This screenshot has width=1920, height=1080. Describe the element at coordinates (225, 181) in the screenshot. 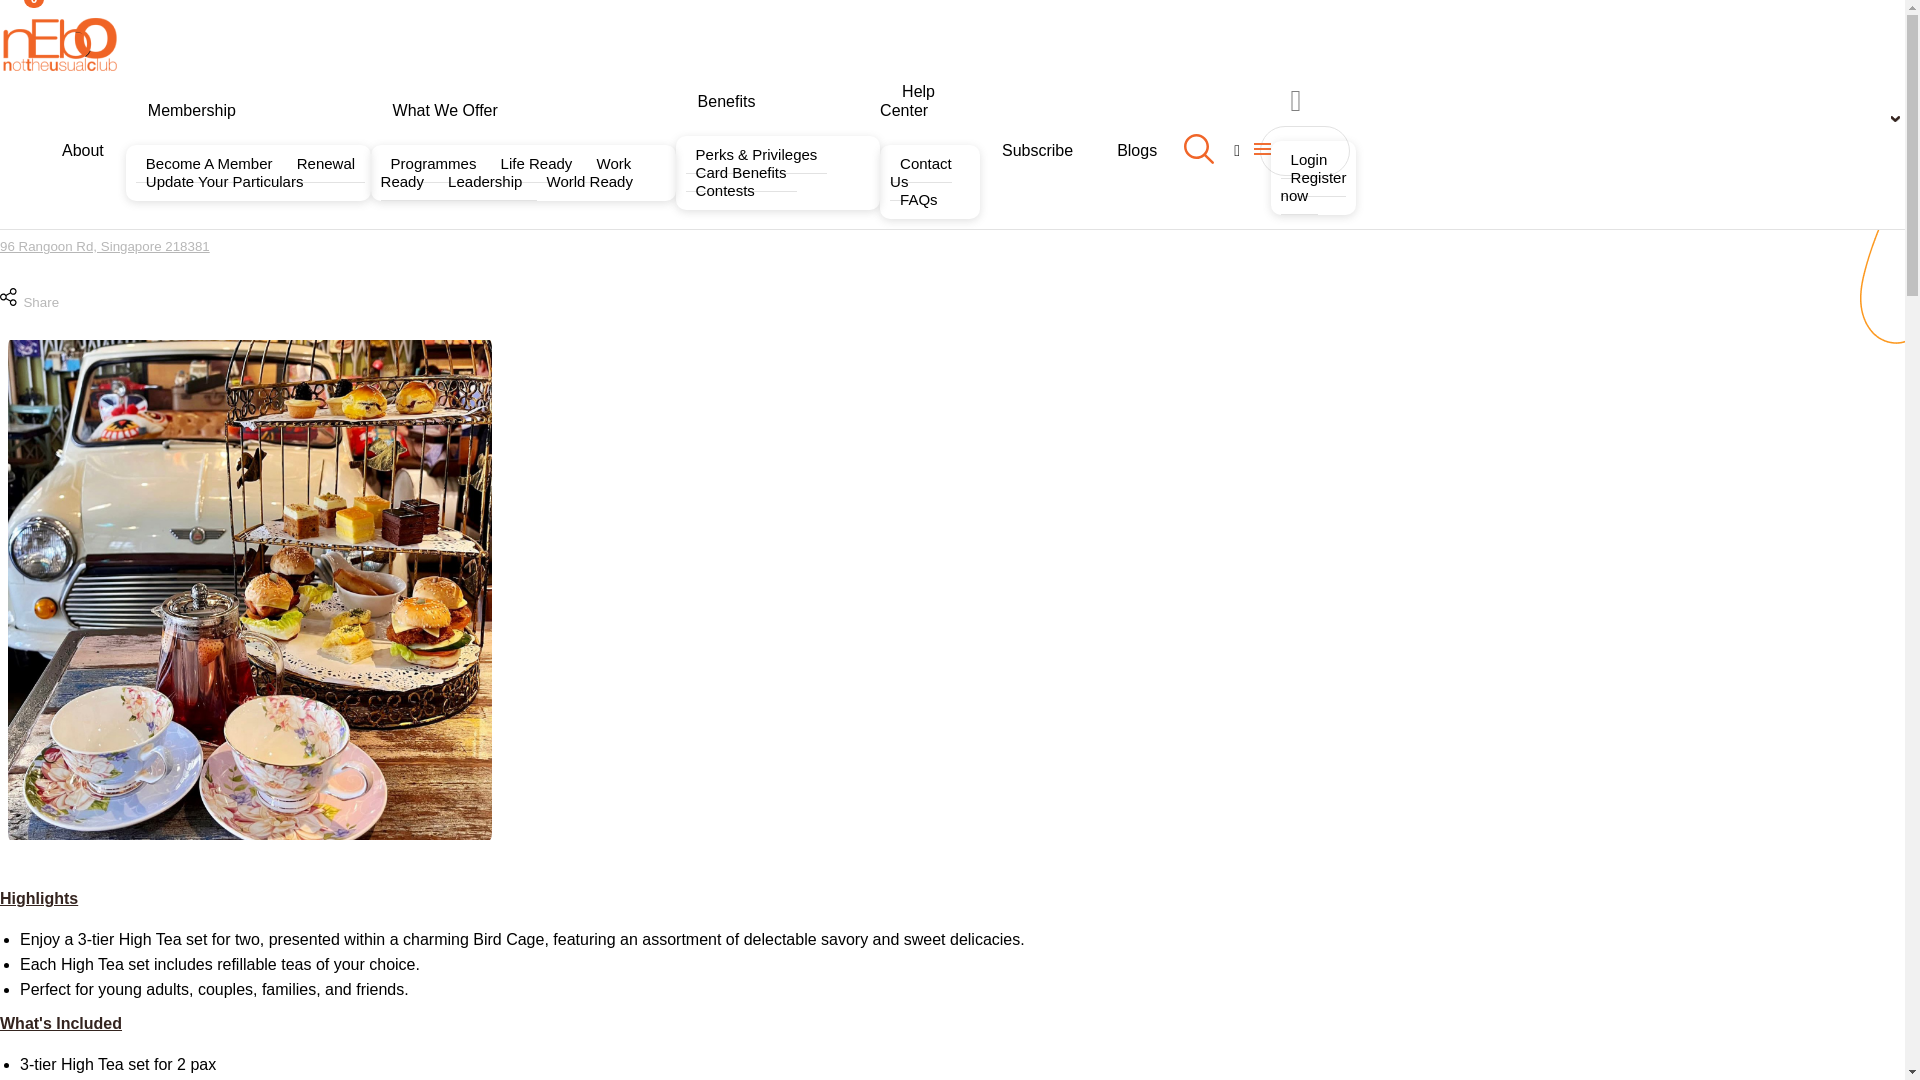

I see `Update Your Particulars` at that location.